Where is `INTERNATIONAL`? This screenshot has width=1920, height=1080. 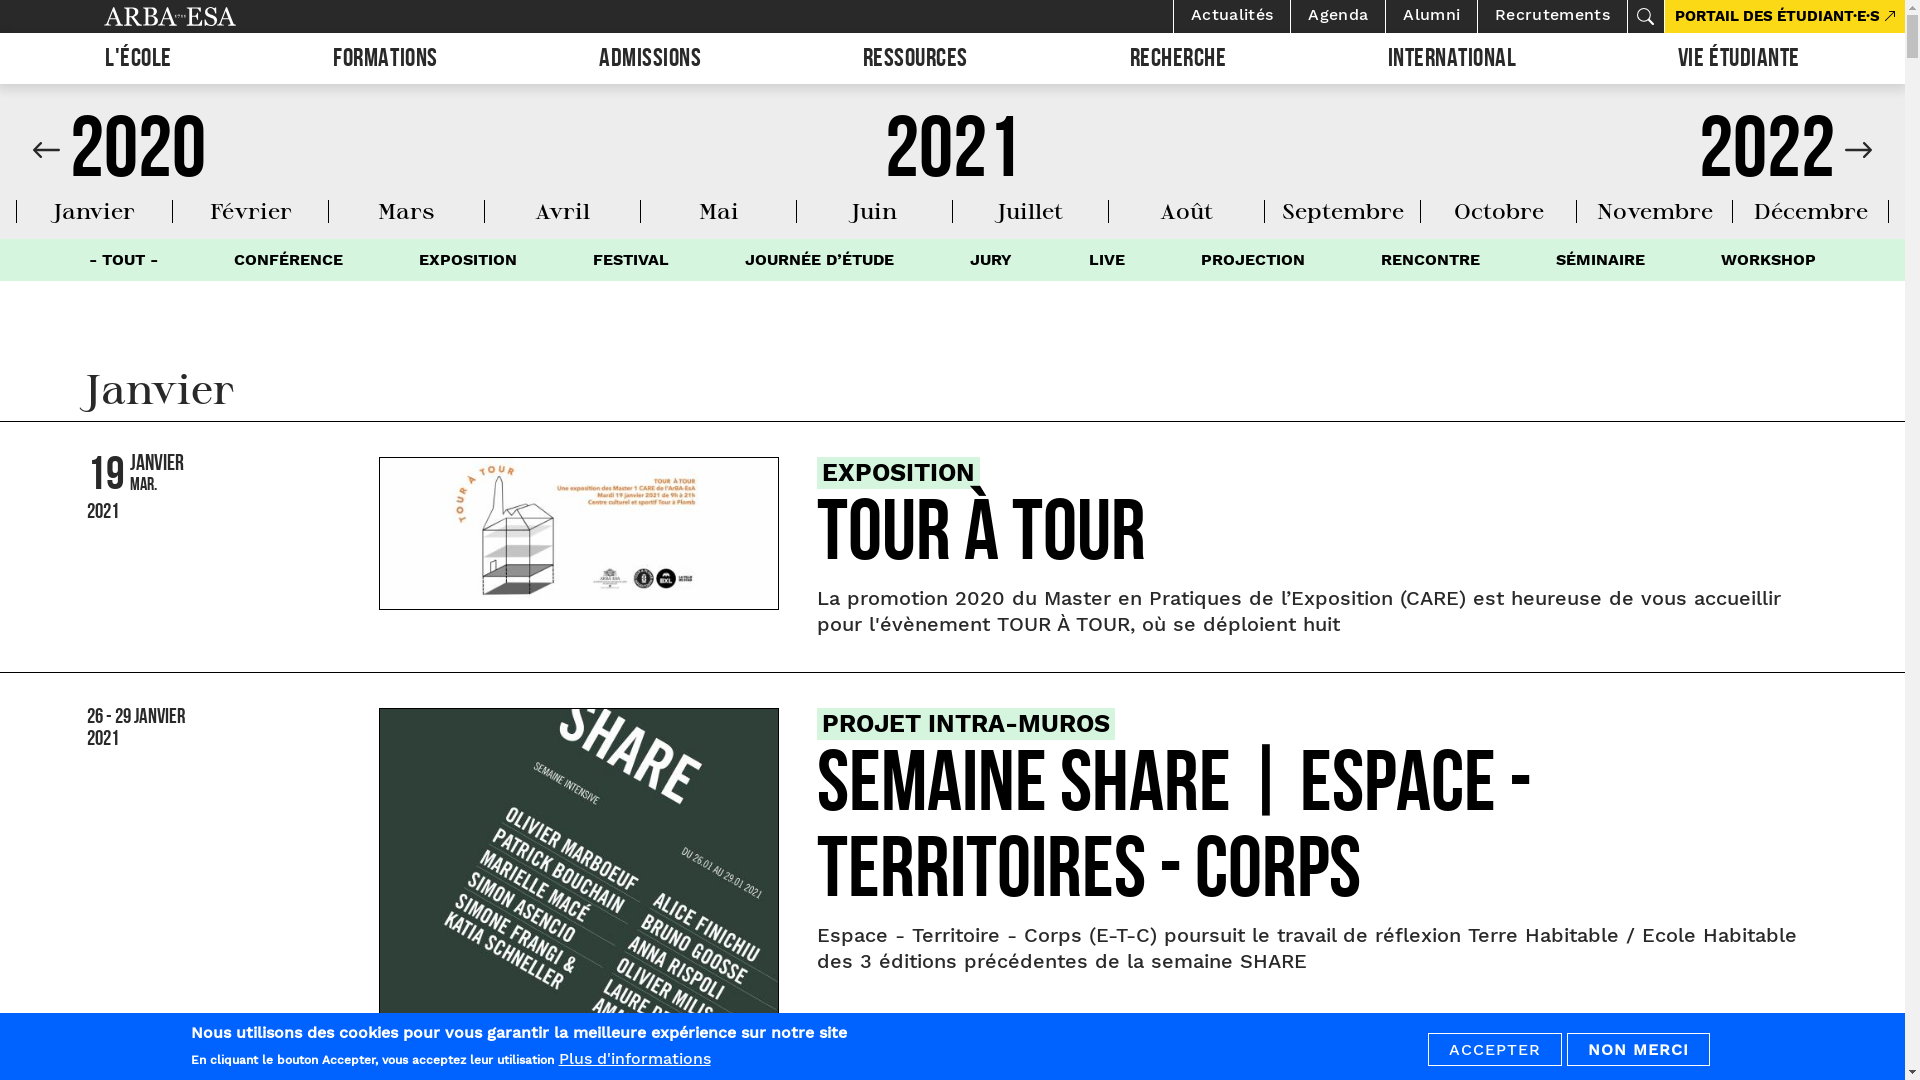
INTERNATIONAL is located at coordinates (1452, 58).